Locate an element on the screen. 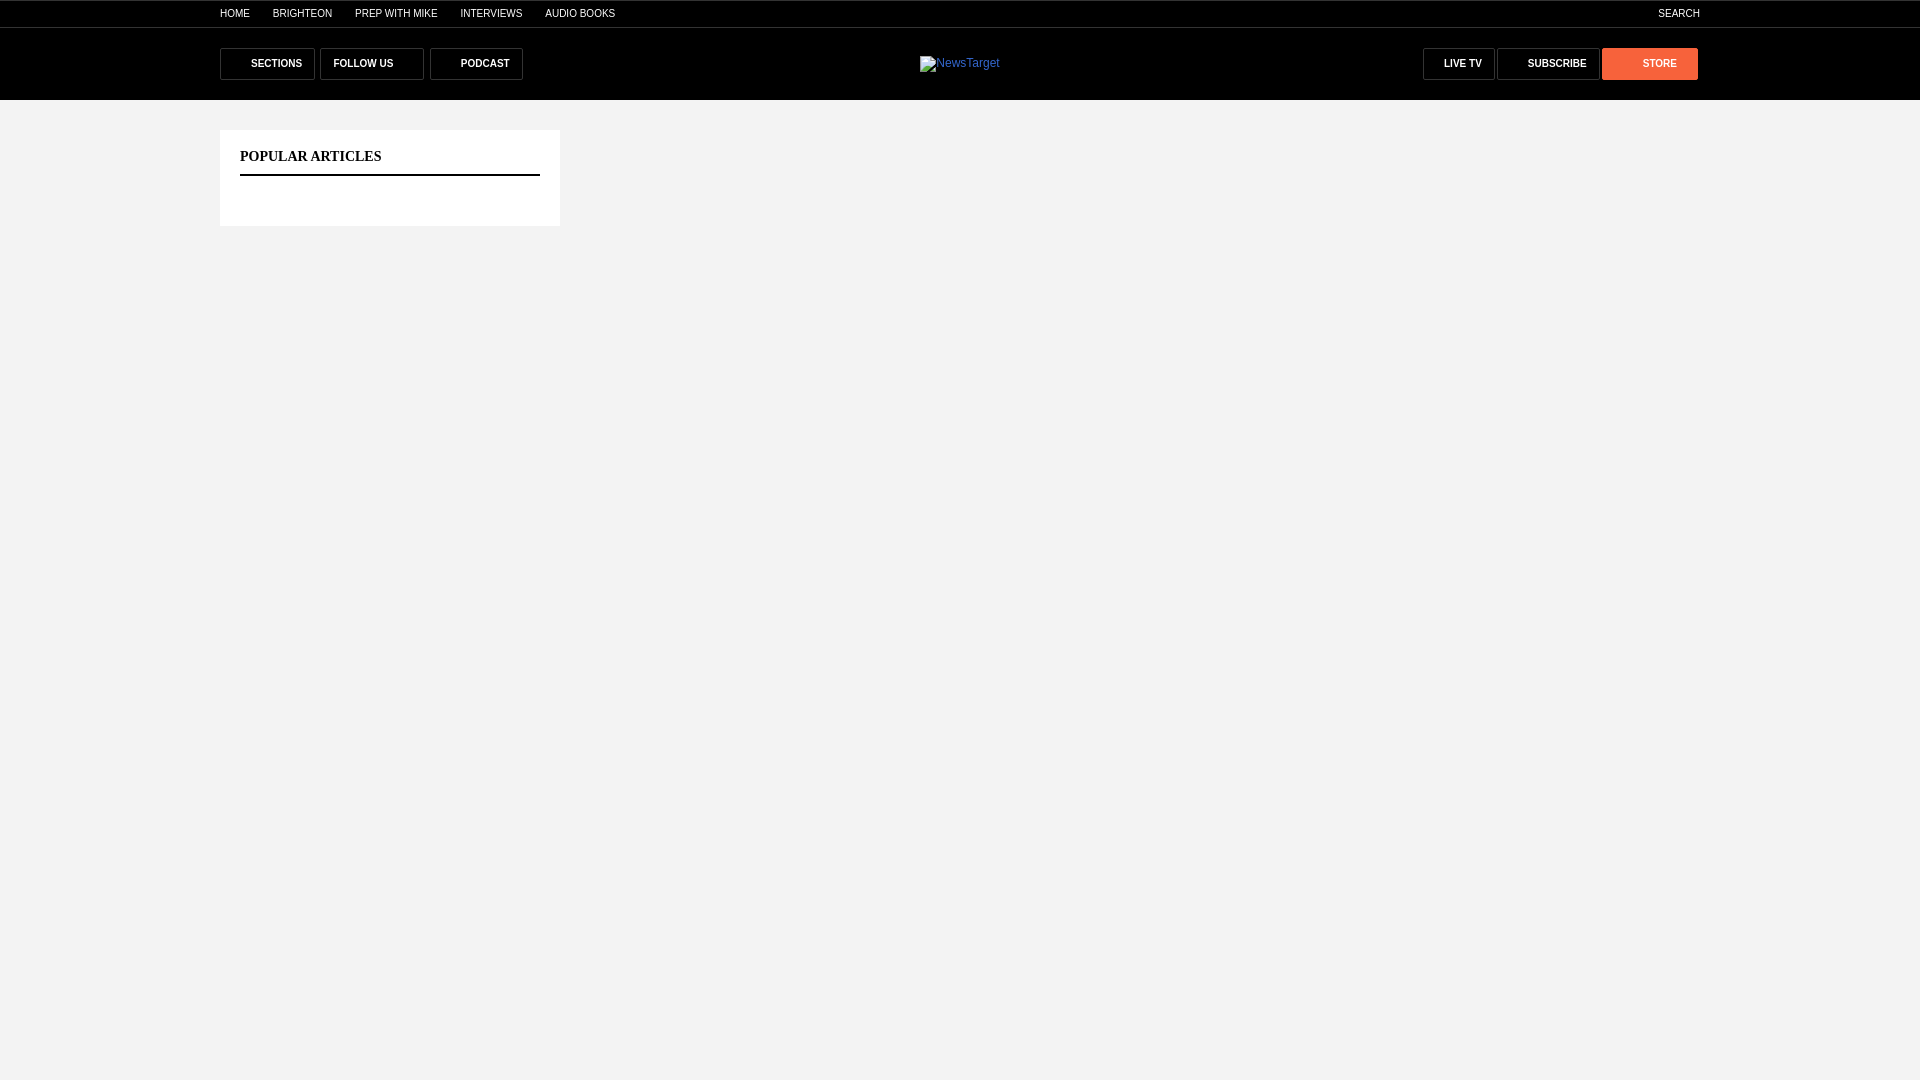  BRIGHTEON is located at coordinates (302, 13).